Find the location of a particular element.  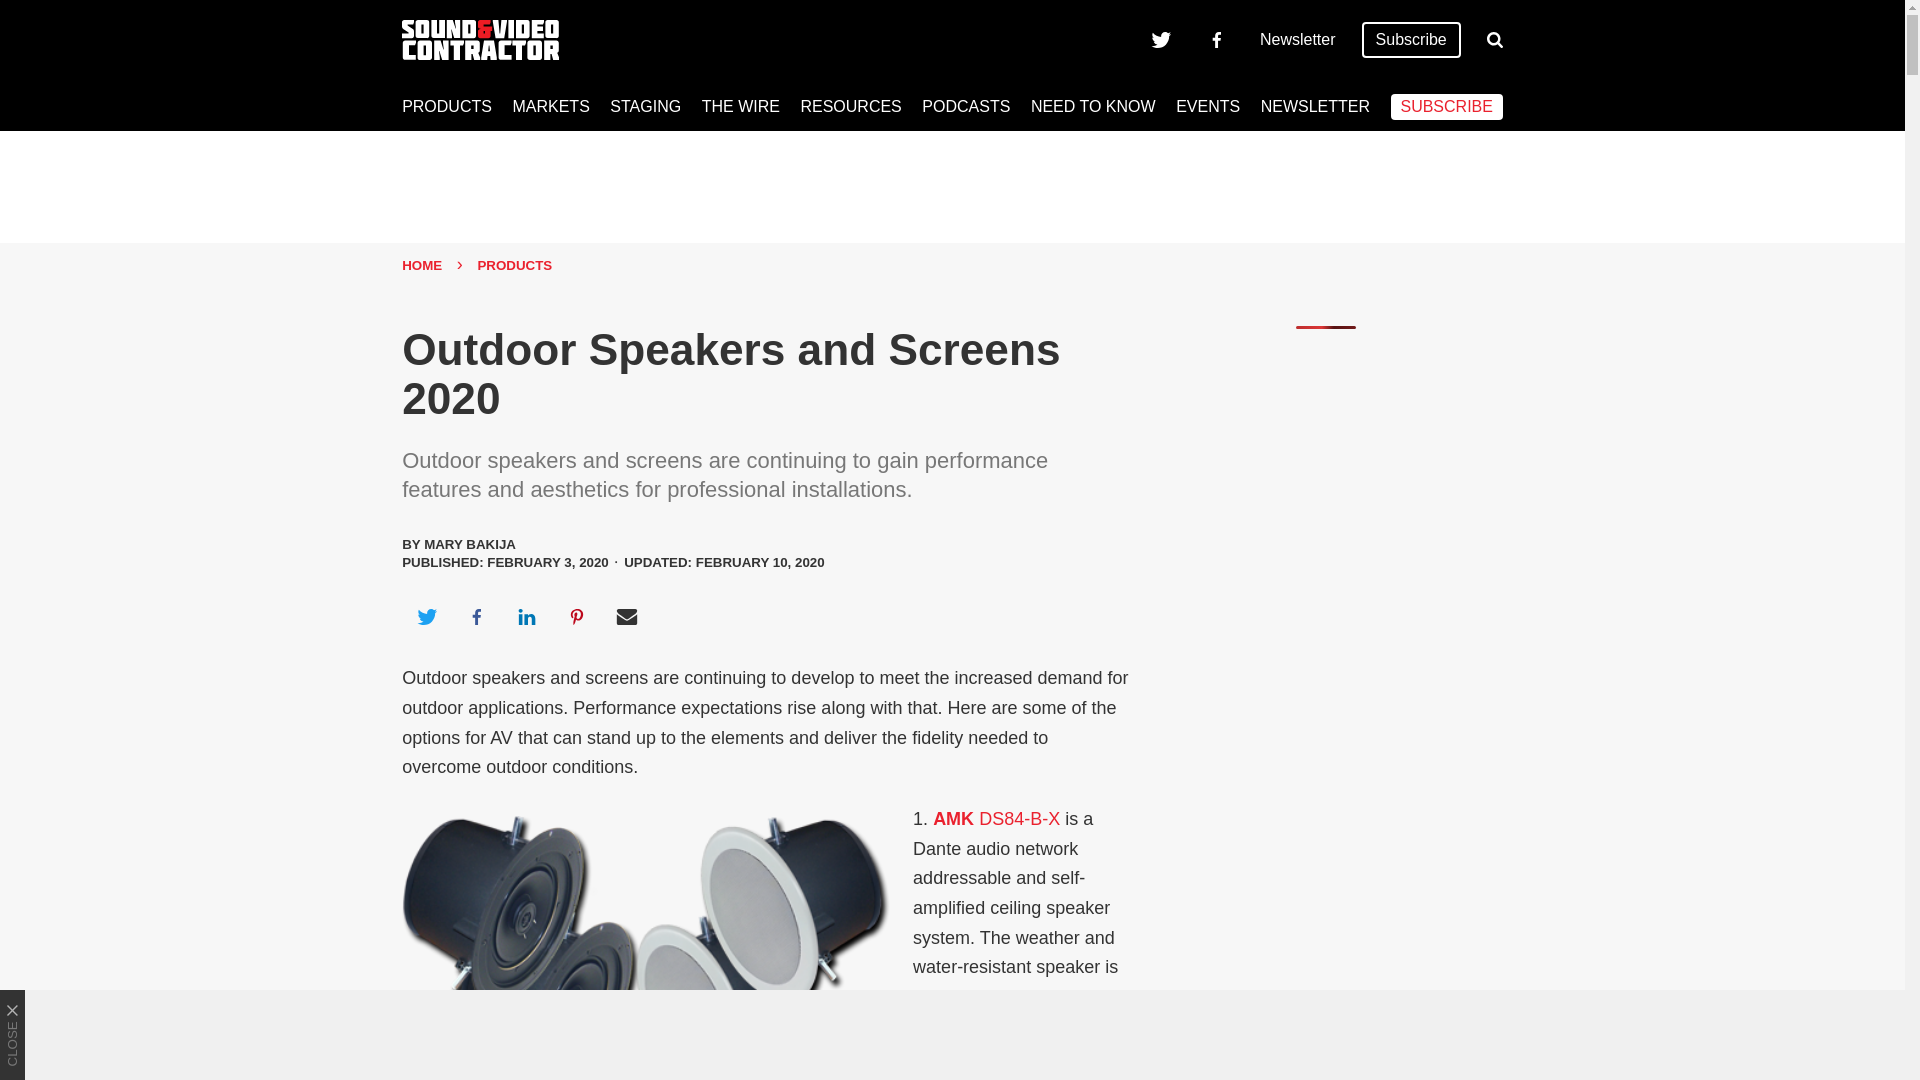

Share on LinkedIn is located at coordinates (526, 616).